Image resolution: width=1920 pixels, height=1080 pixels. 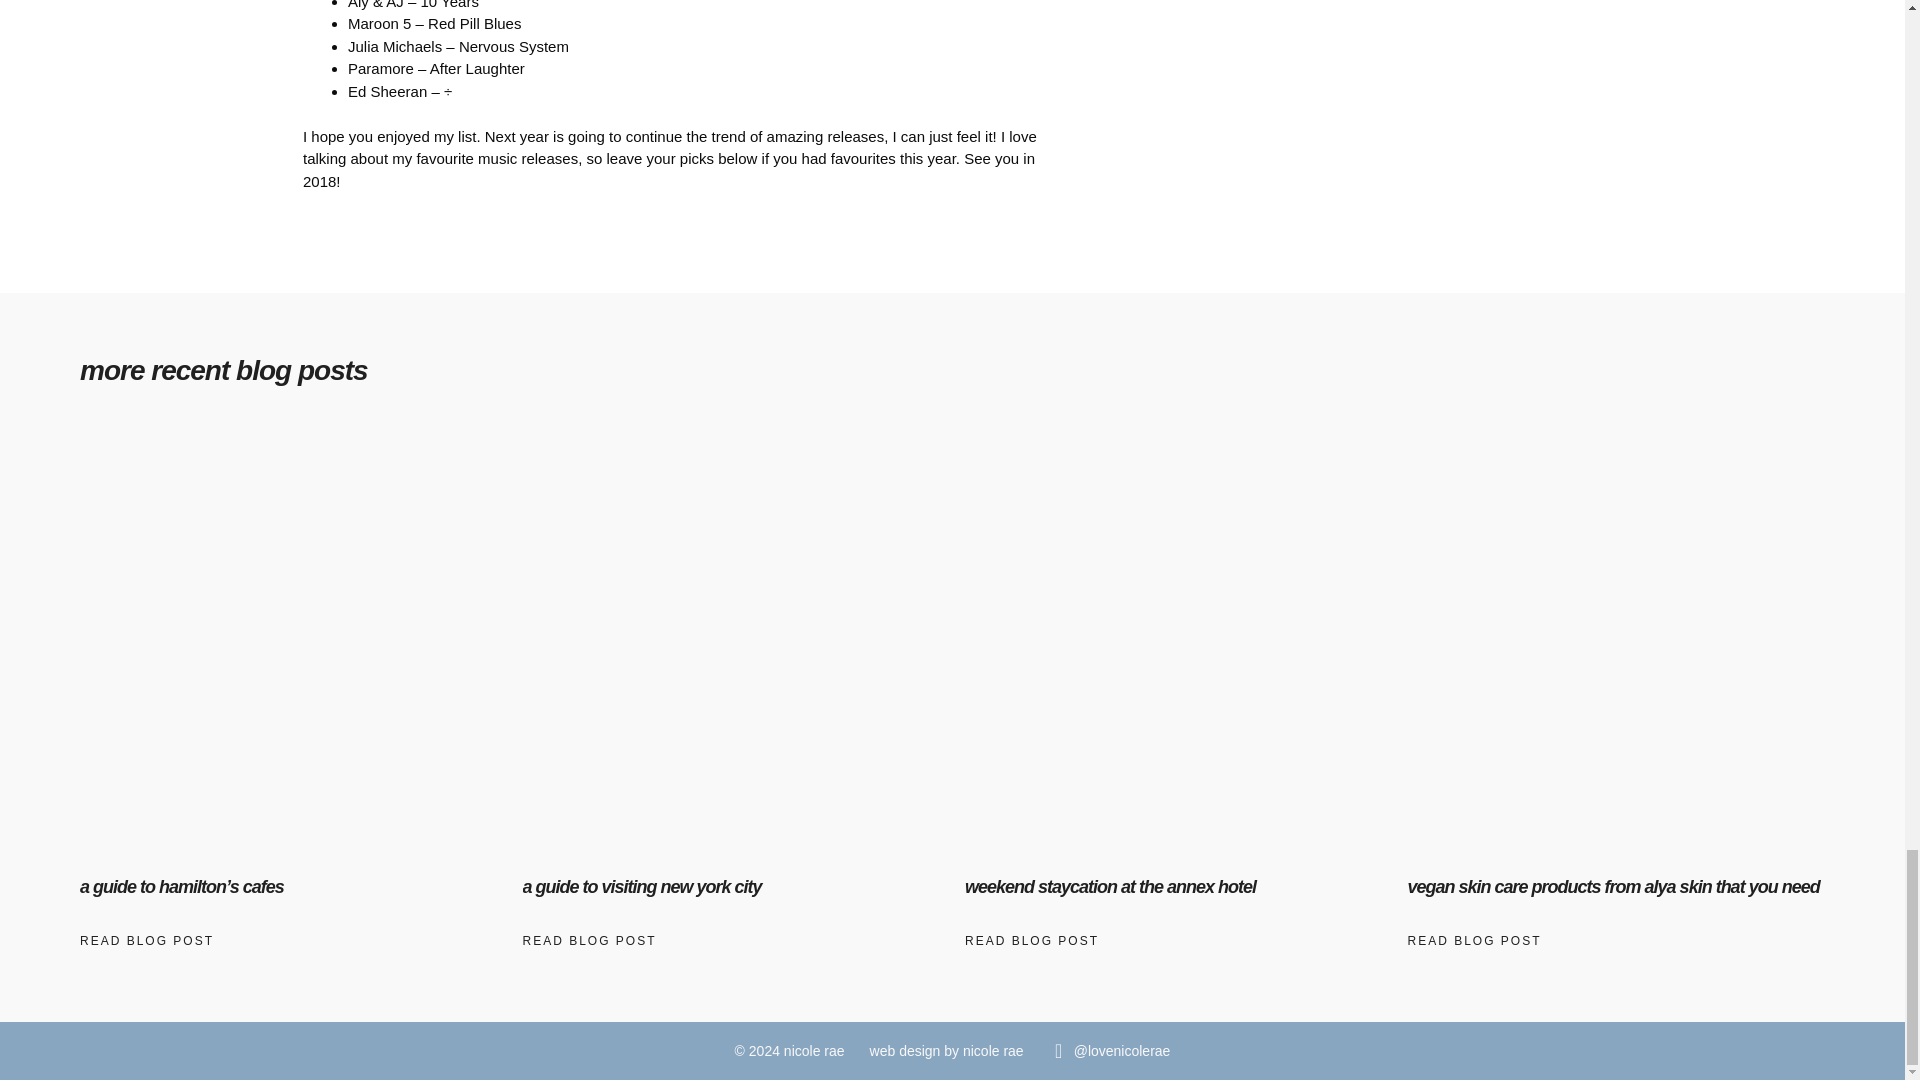 What do you see at coordinates (1122, 1051) in the screenshot?
I see `Nicole Rae instagram` at bounding box center [1122, 1051].